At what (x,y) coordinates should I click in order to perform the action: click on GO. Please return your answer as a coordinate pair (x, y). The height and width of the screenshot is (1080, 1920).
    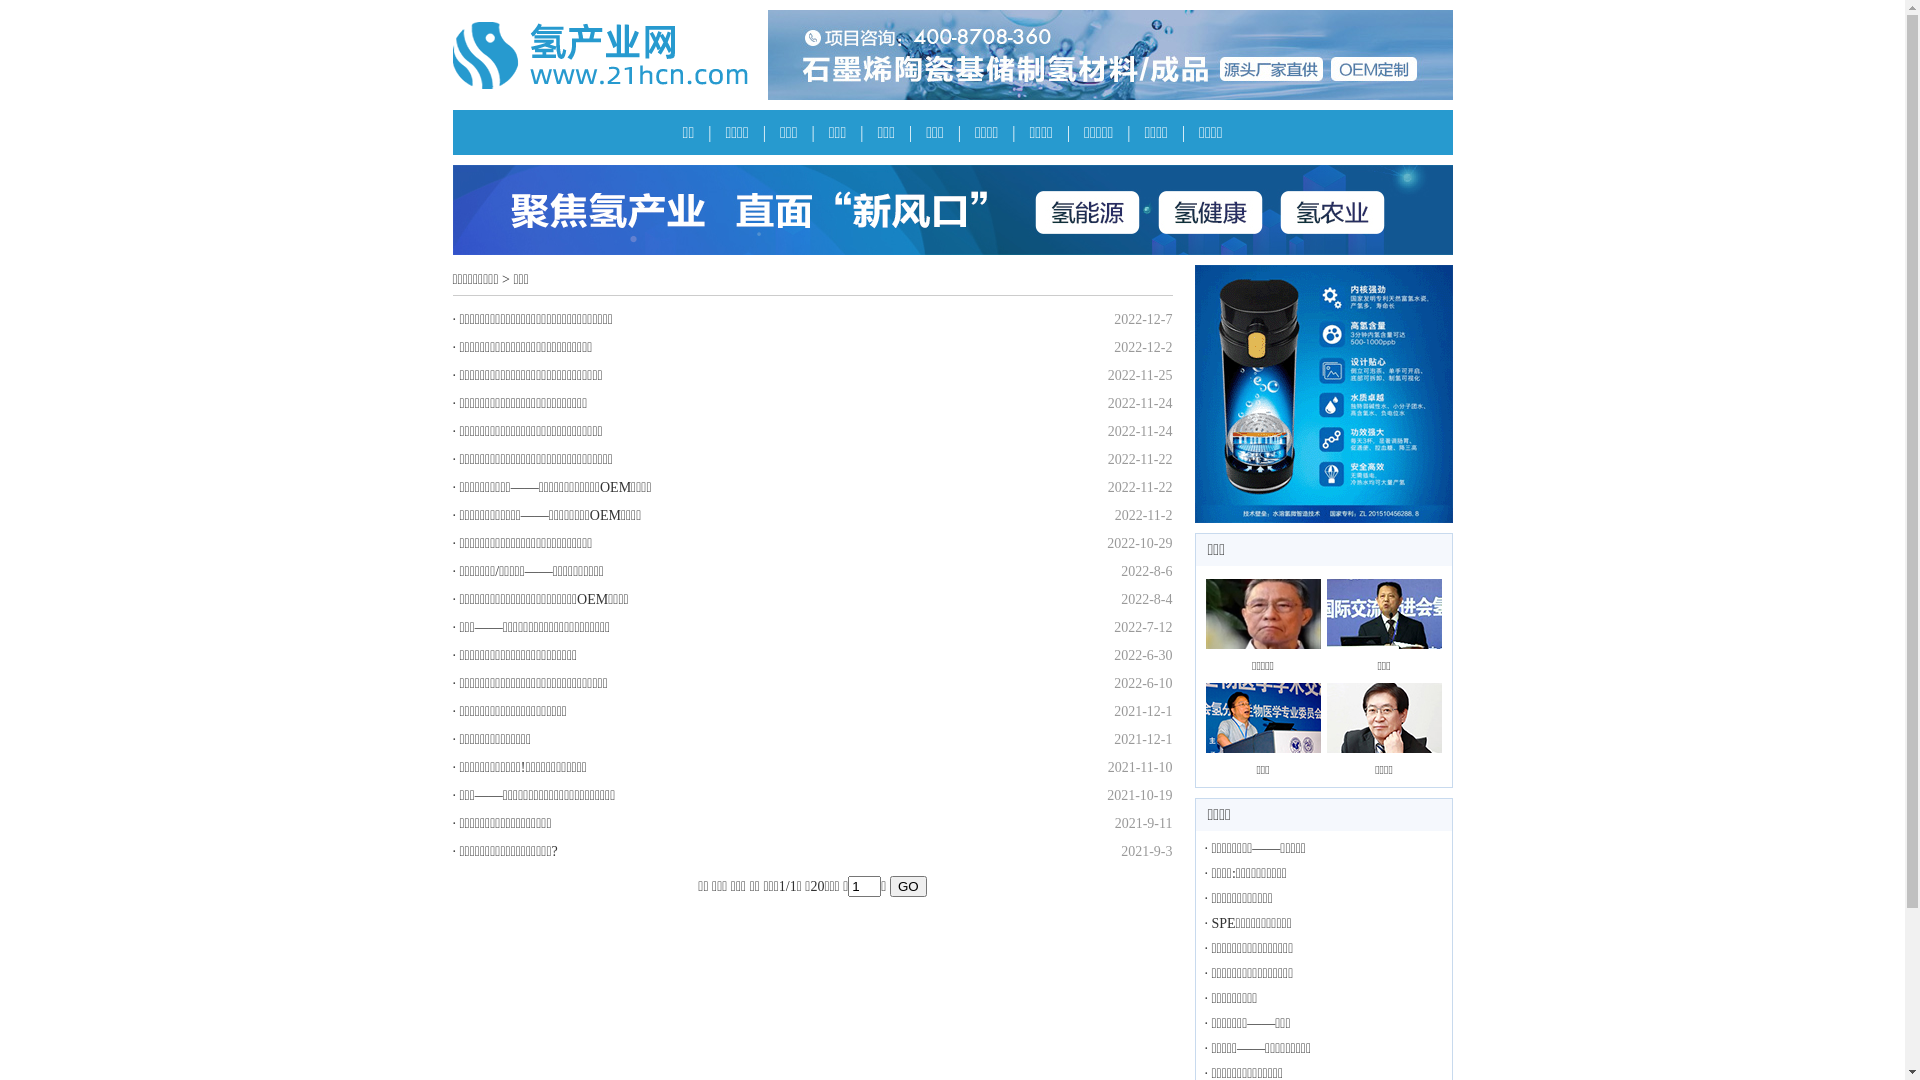
    Looking at the image, I should click on (908, 886).